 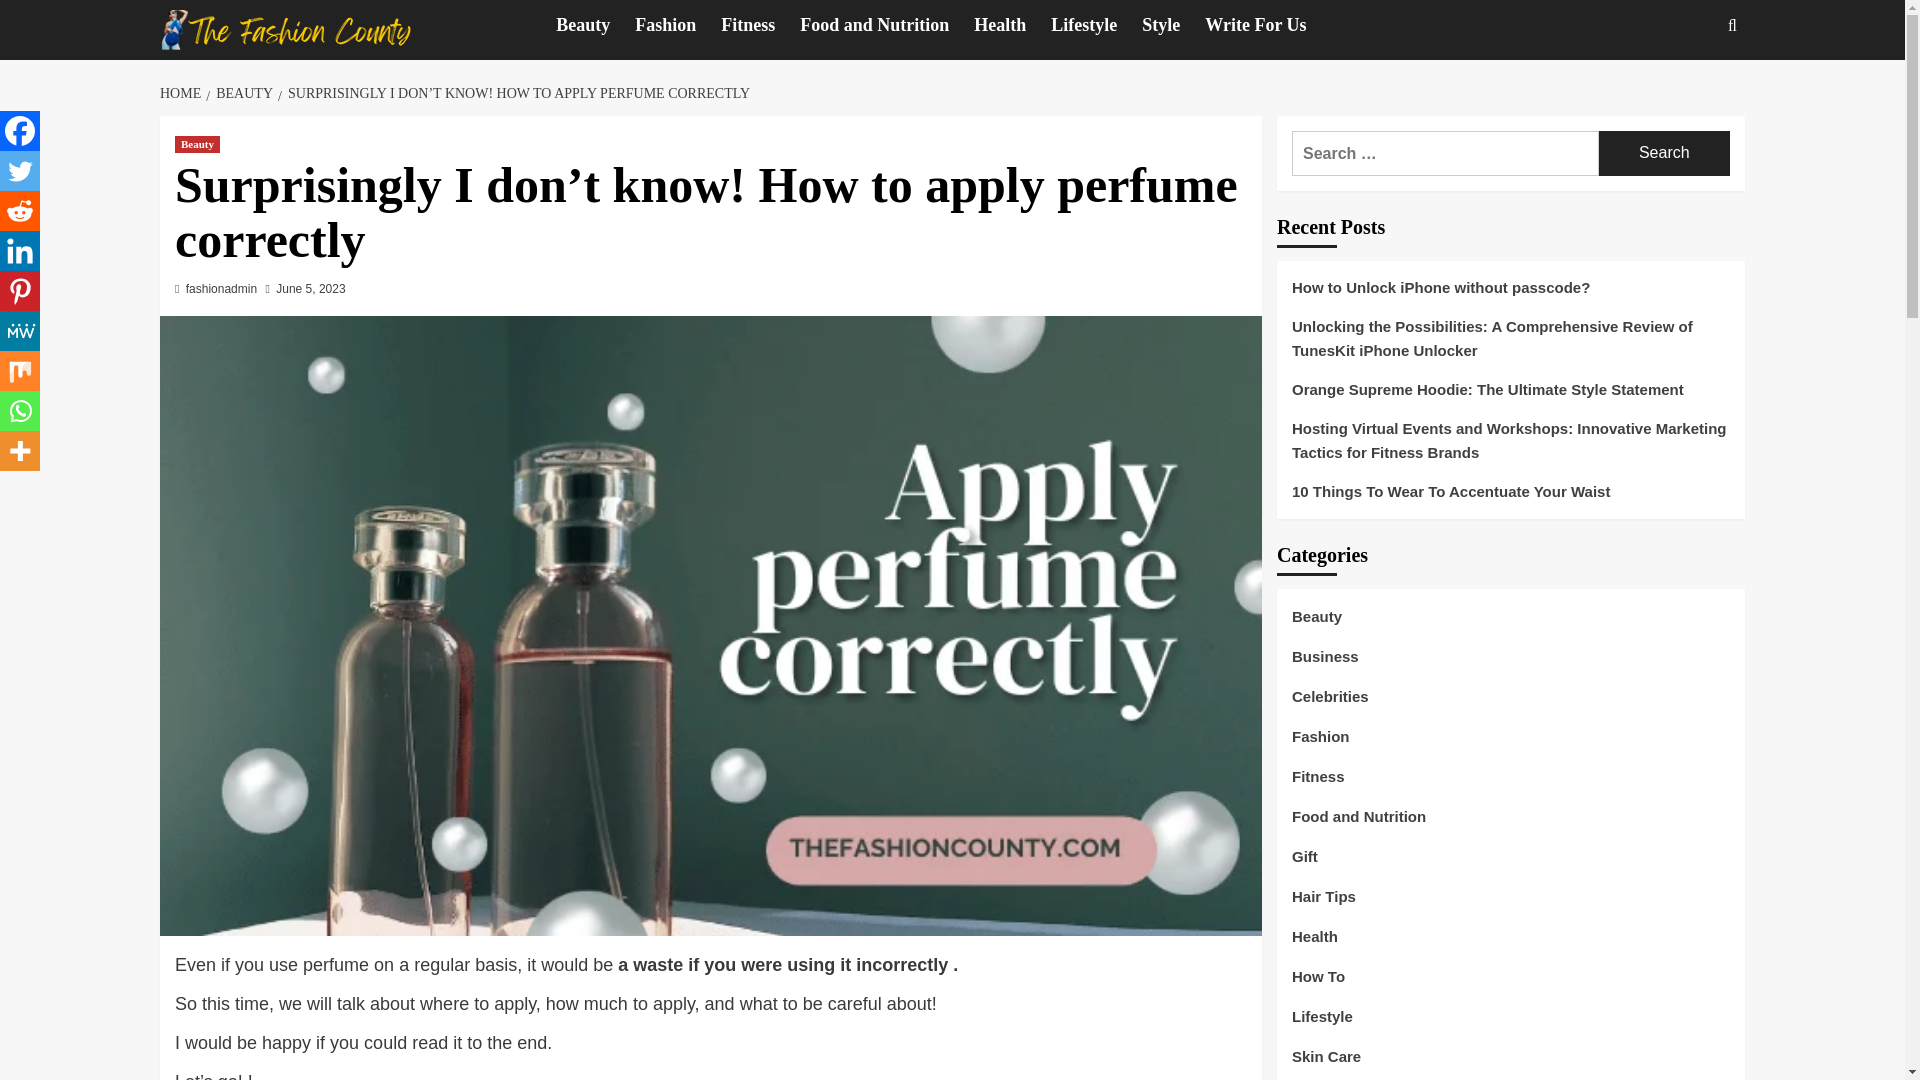 I want to click on fashionadmin, so click(x=222, y=288).